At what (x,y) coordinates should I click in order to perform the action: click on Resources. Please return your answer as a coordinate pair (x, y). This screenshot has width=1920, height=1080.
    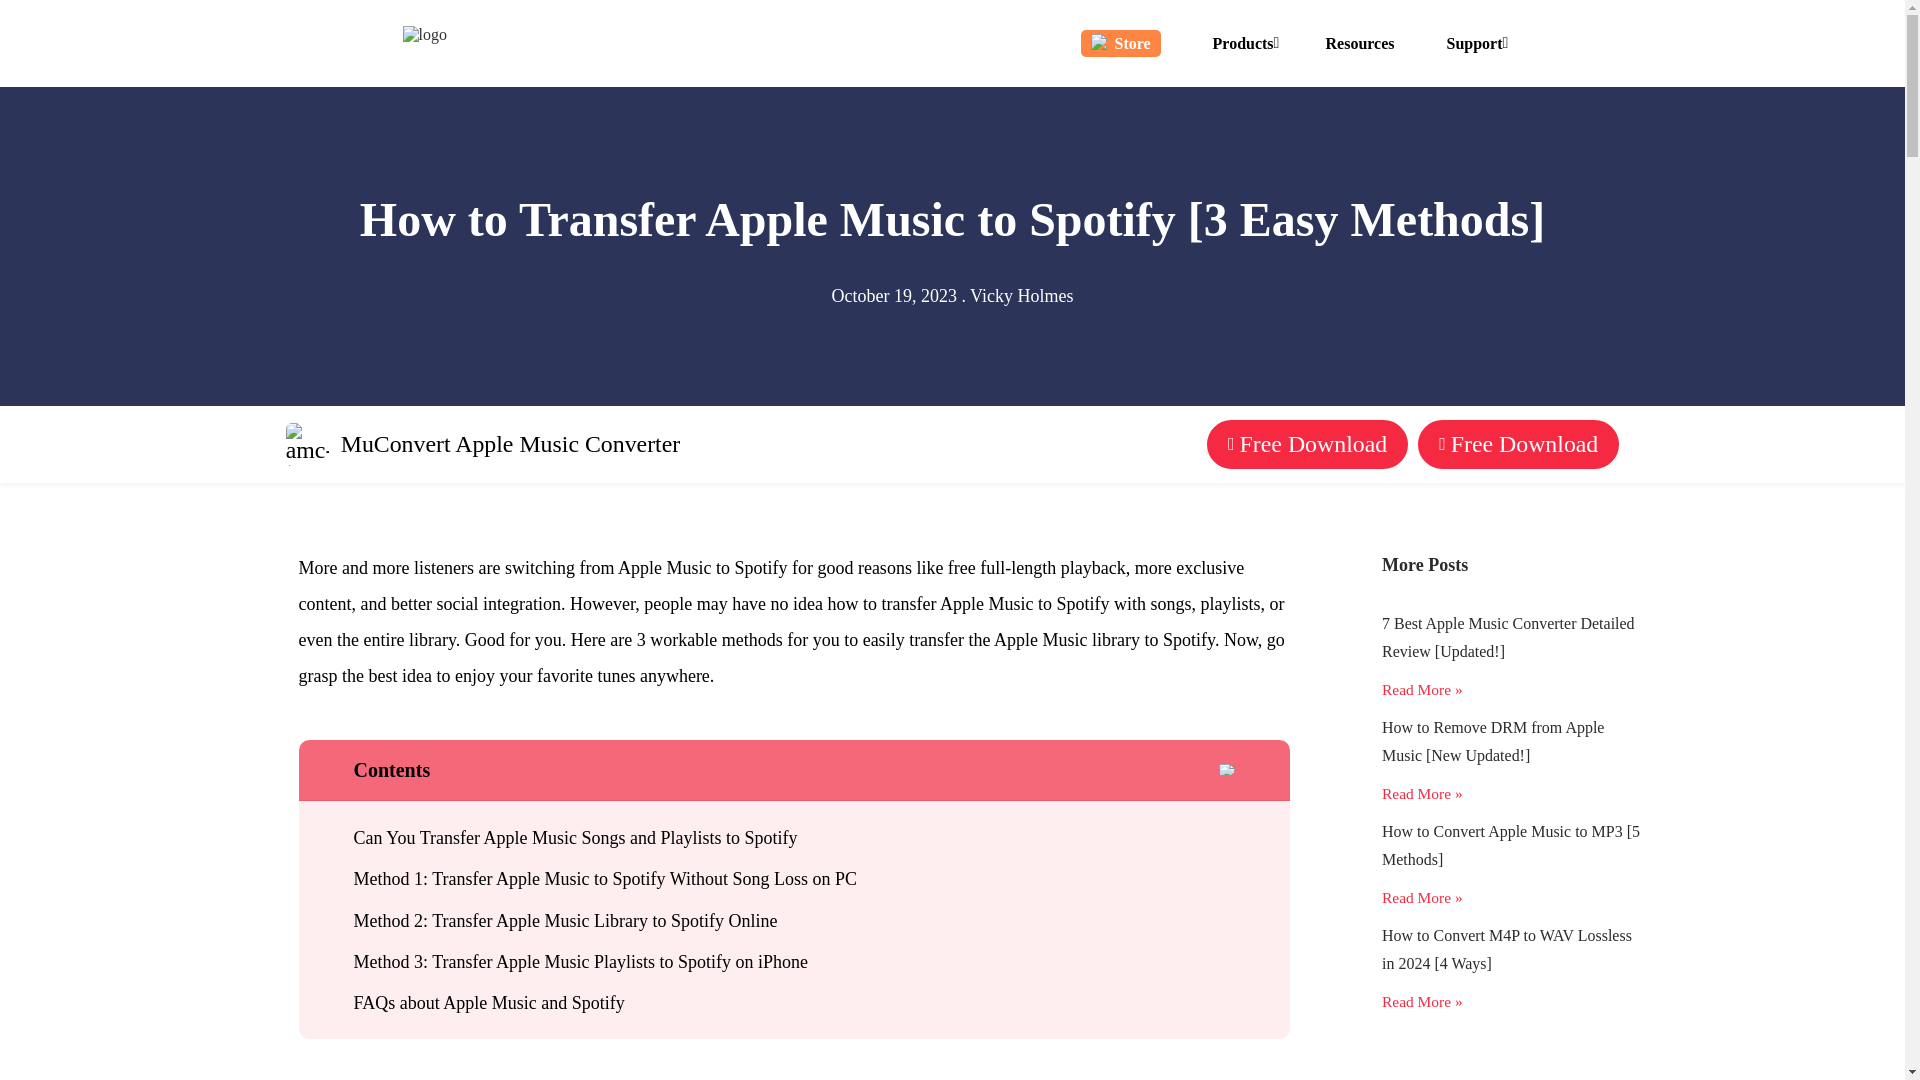
    Looking at the image, I should click on (1360, 42).